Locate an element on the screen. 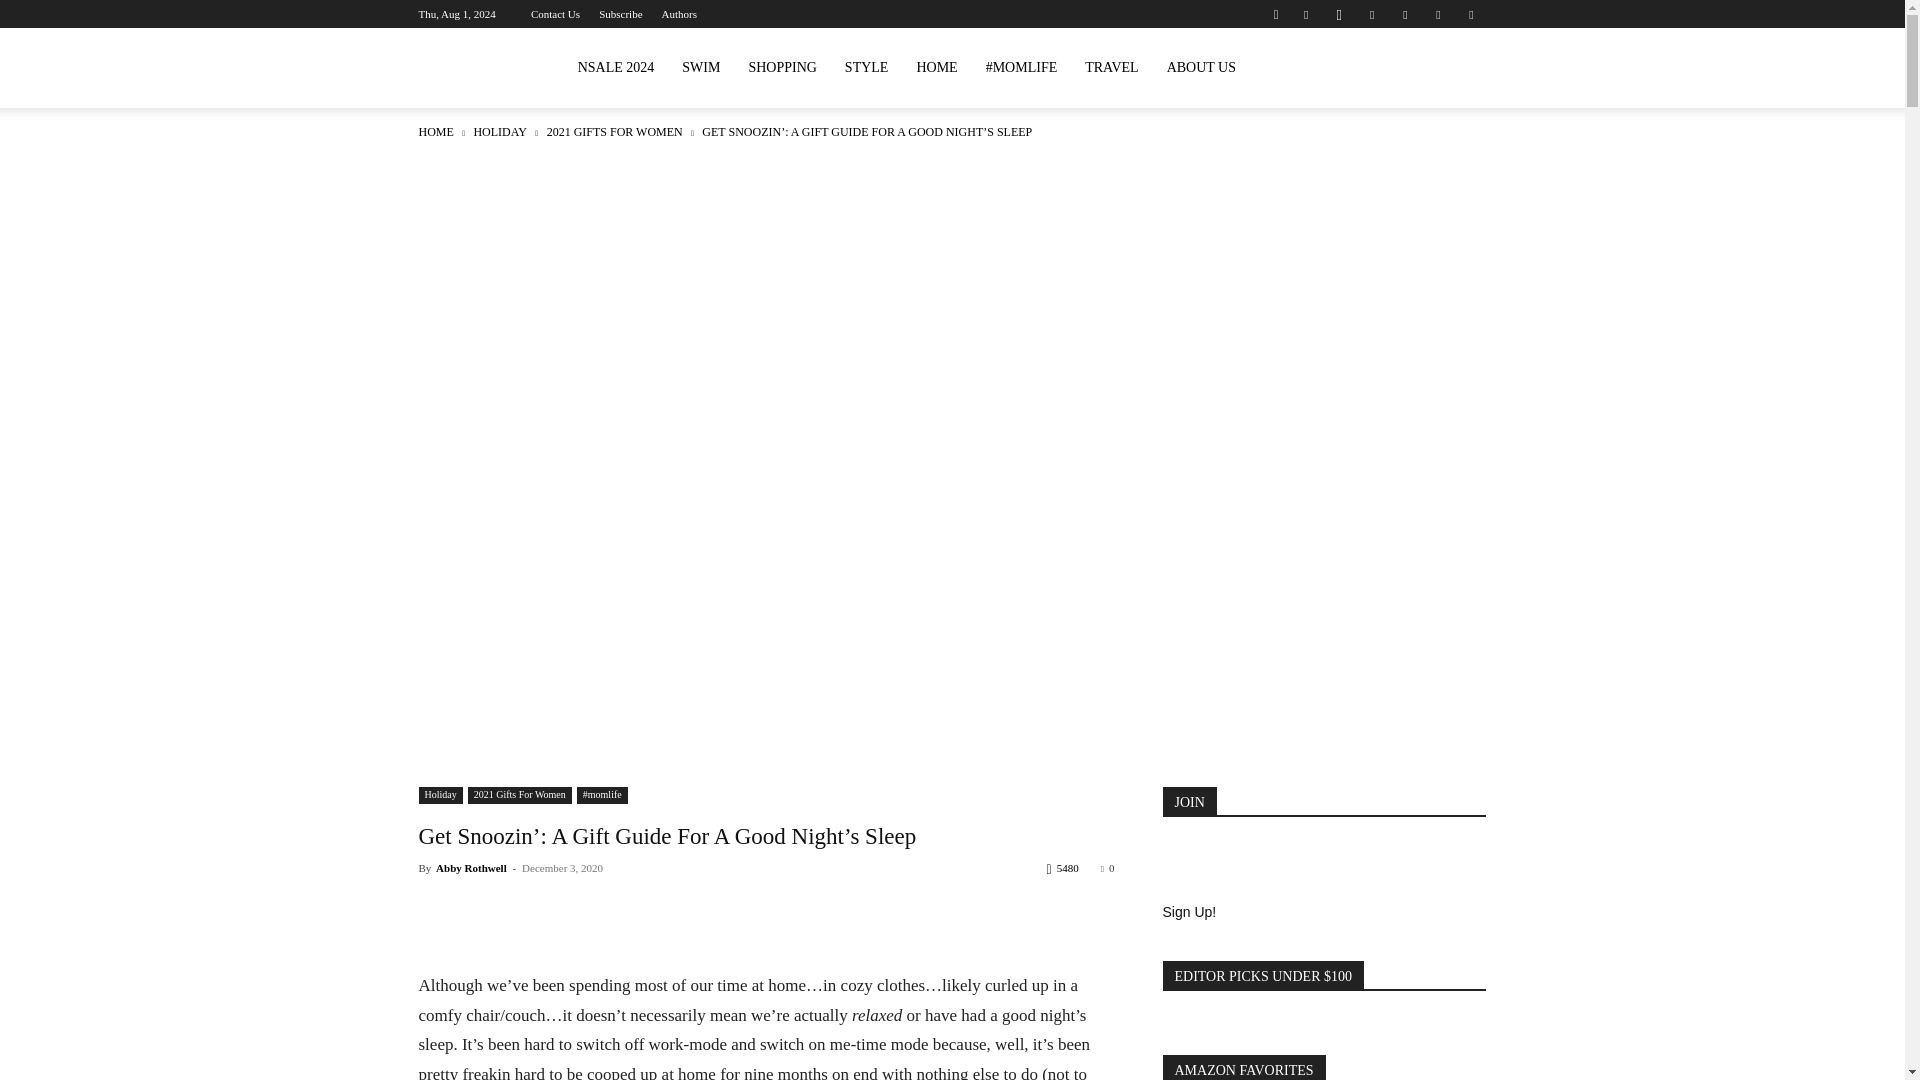 This screenshot has width=1920, height=1080. View all posts in Holiday is located at coordinates (499, 132).